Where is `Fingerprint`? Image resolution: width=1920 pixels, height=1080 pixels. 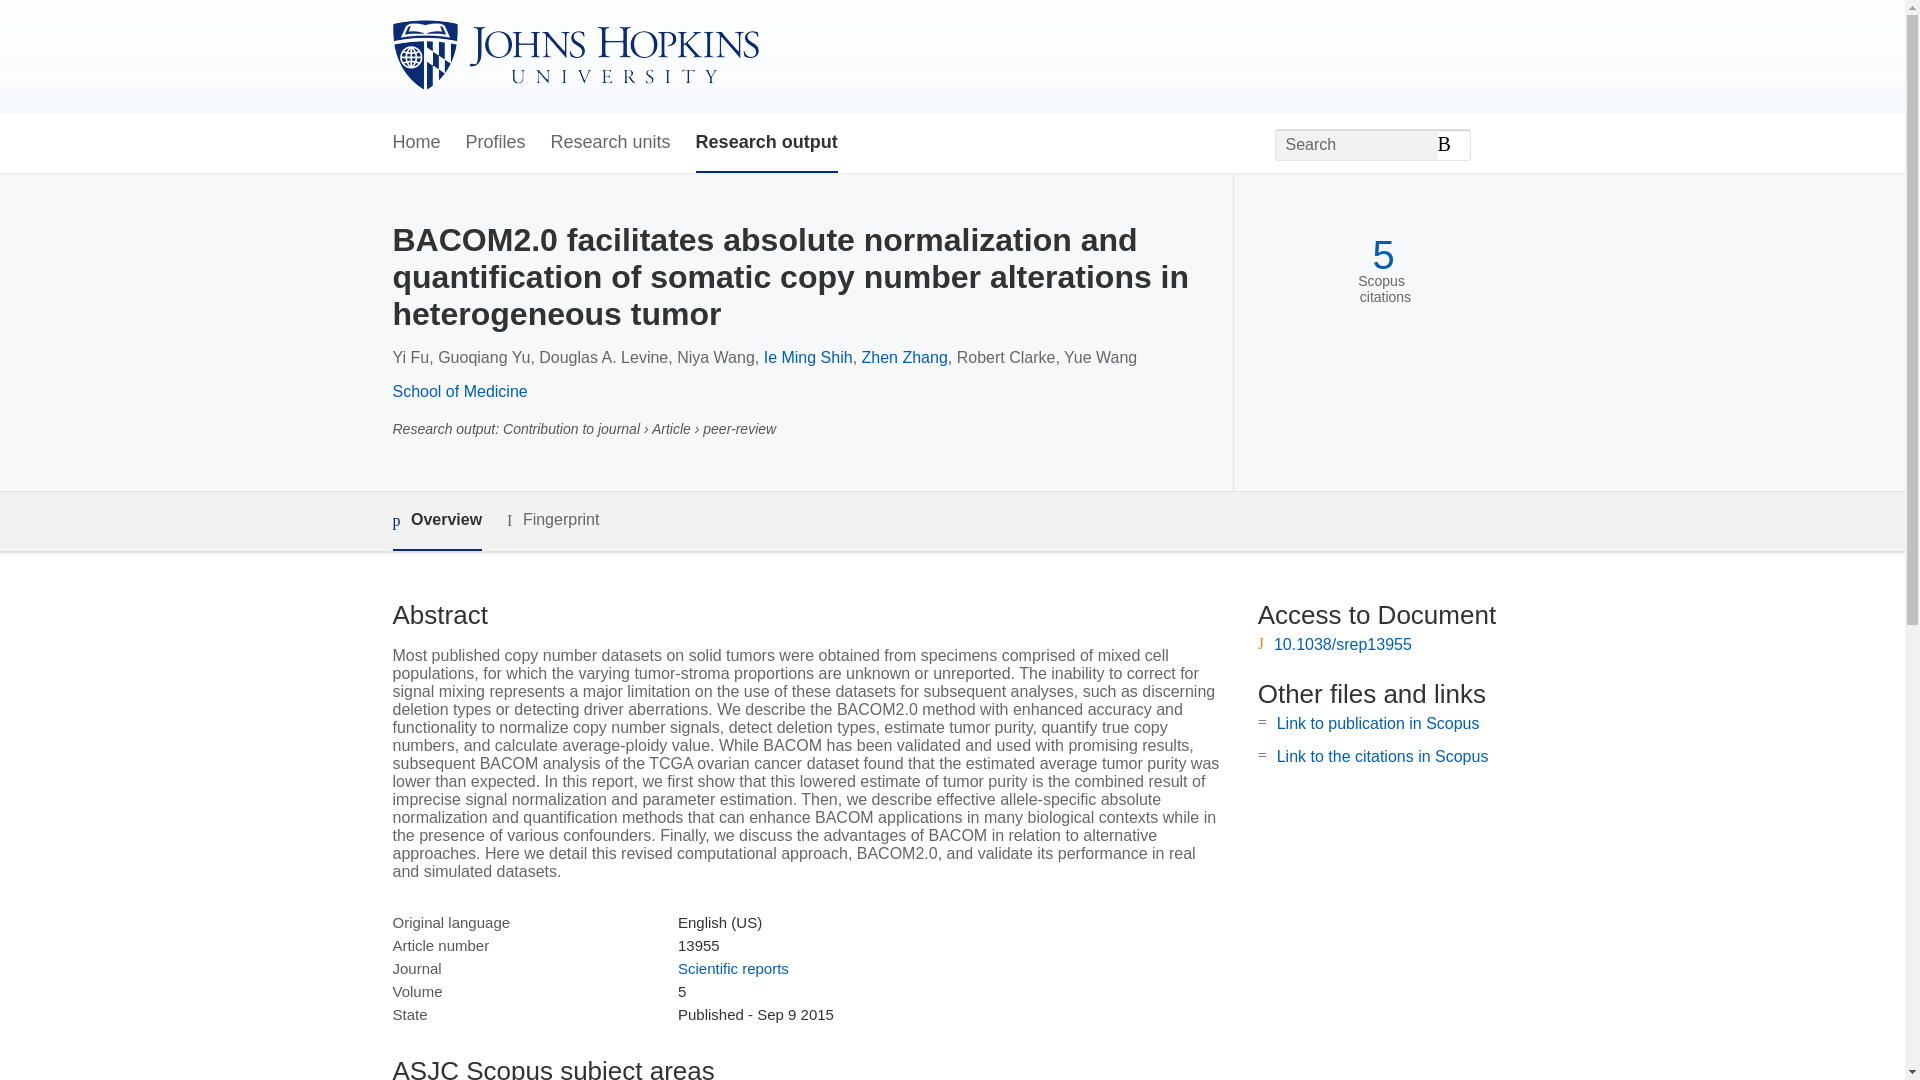 Fingerprint is located at coordinates (552, 520).